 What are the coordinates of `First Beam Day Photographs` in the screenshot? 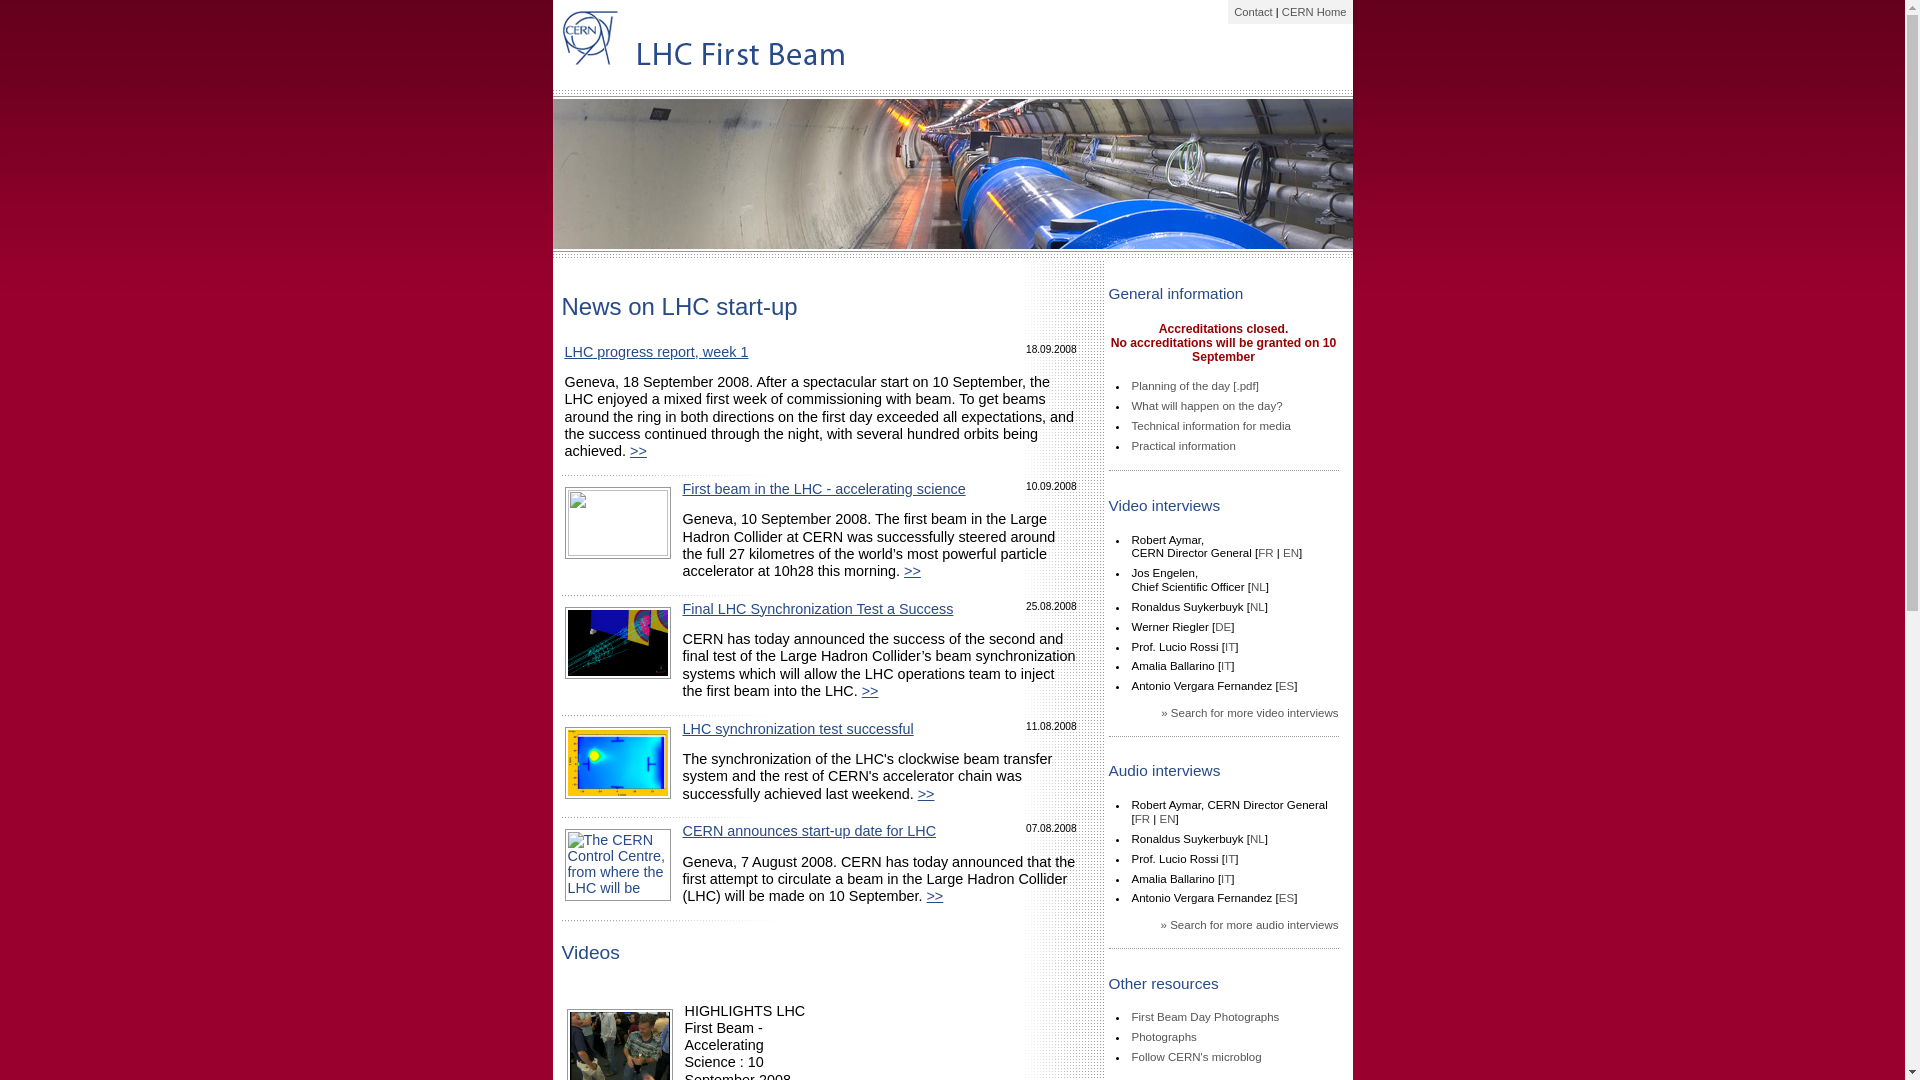 It's located at (1206, 1017).